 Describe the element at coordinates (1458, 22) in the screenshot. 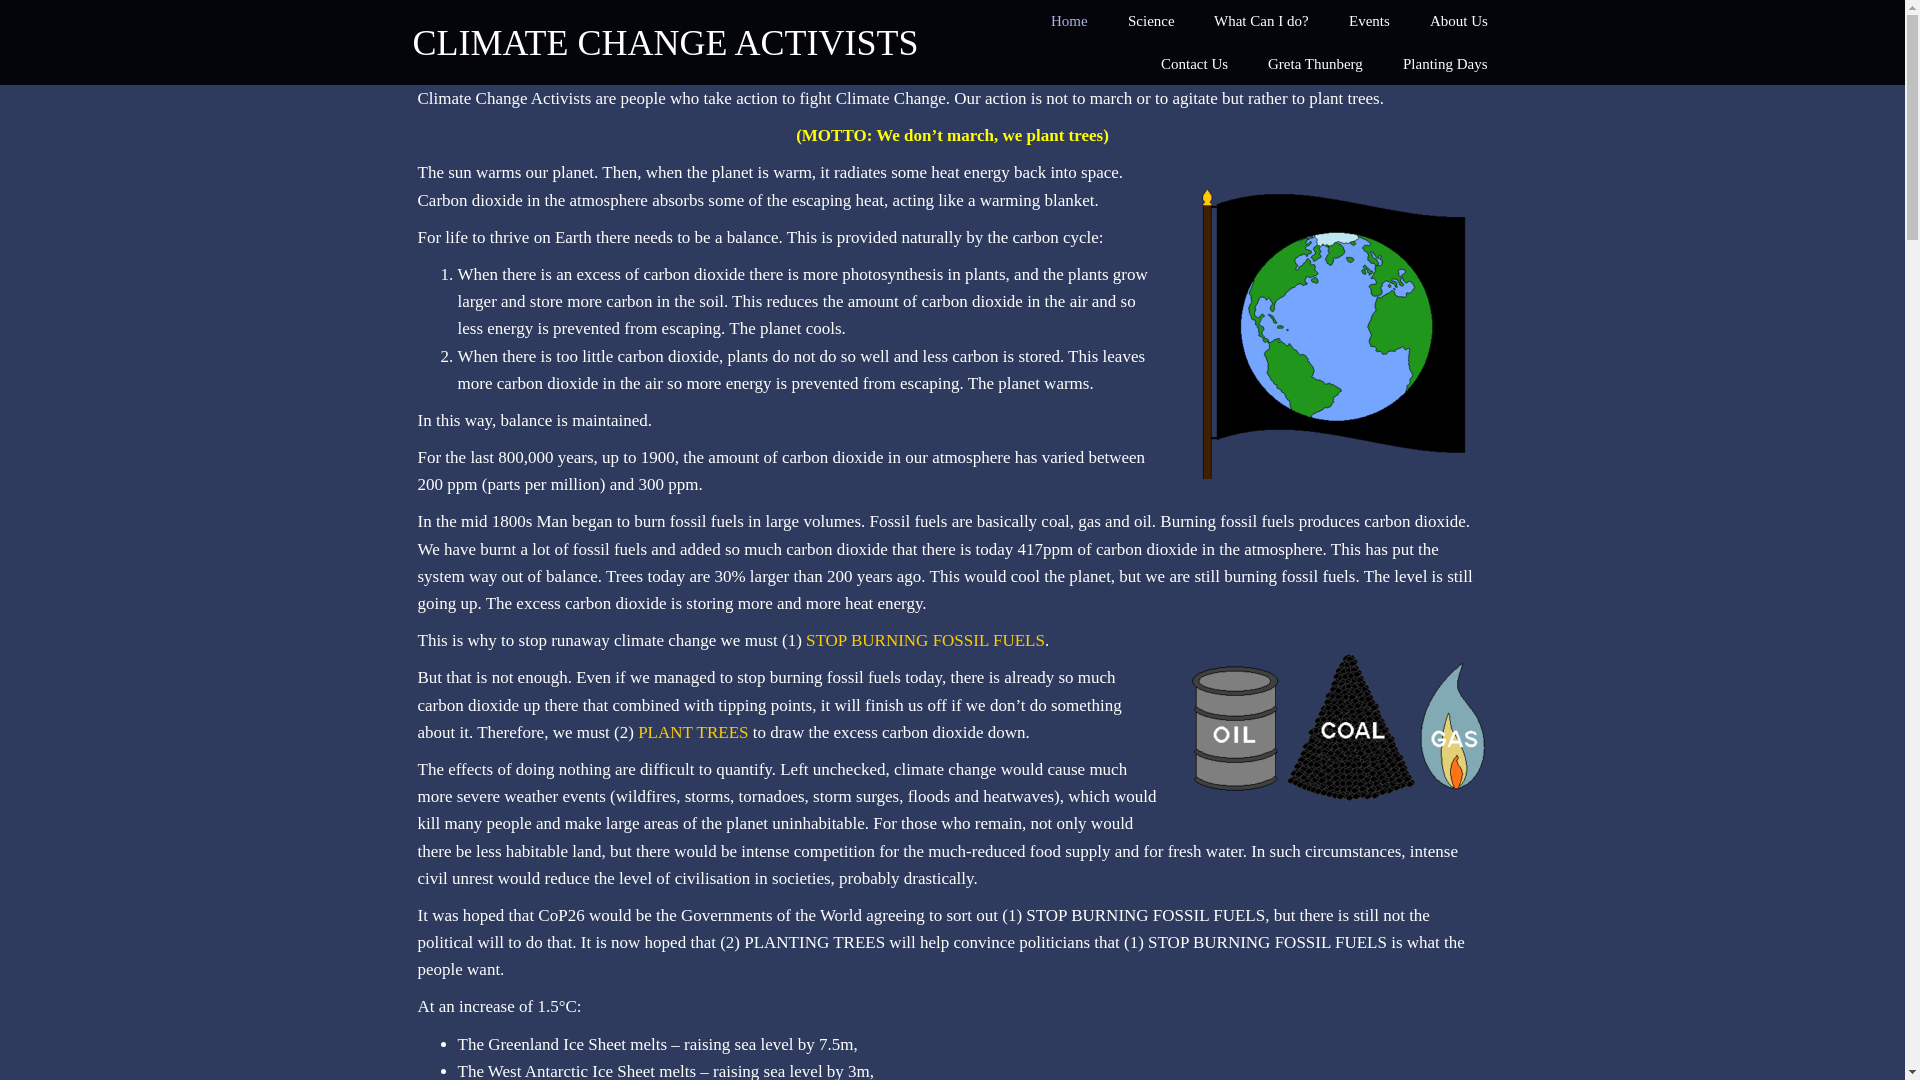

I see `About Us` at that location.